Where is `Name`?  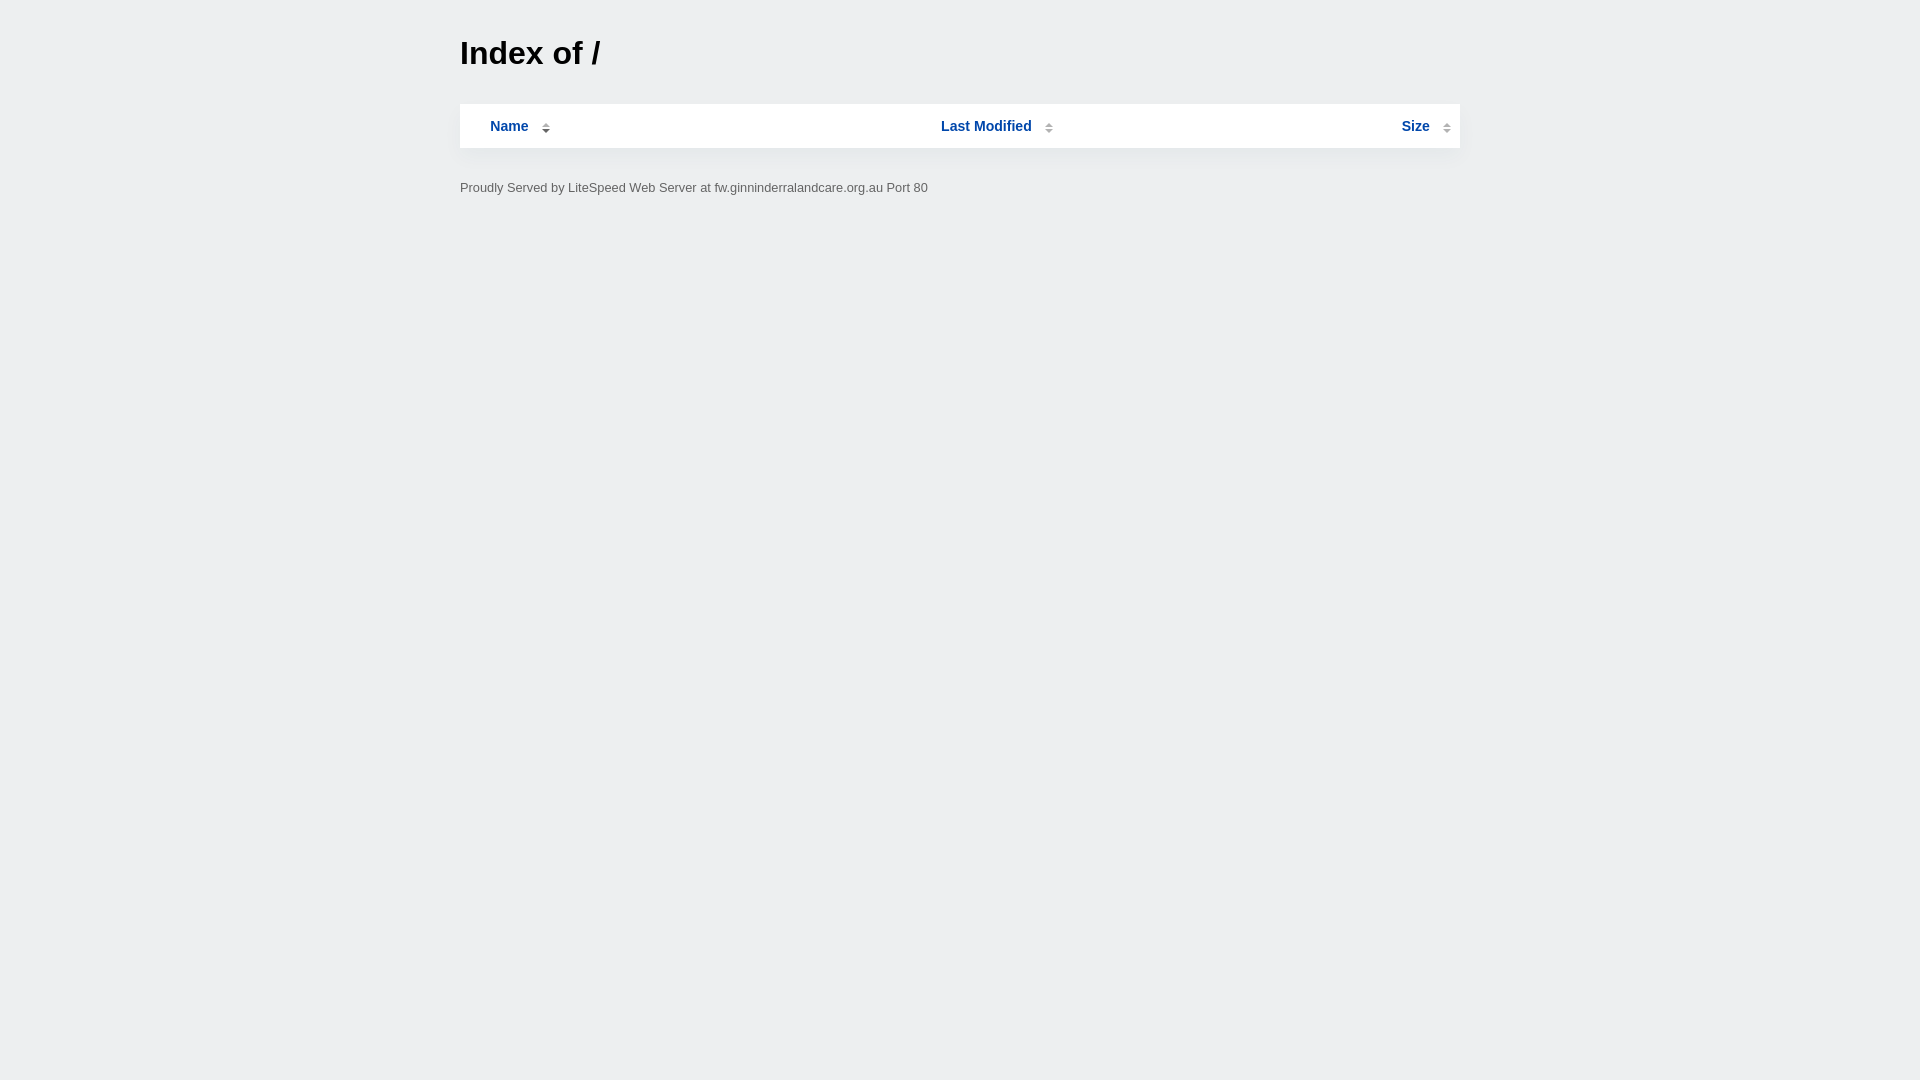 Name is located at coordinates (509, 126).